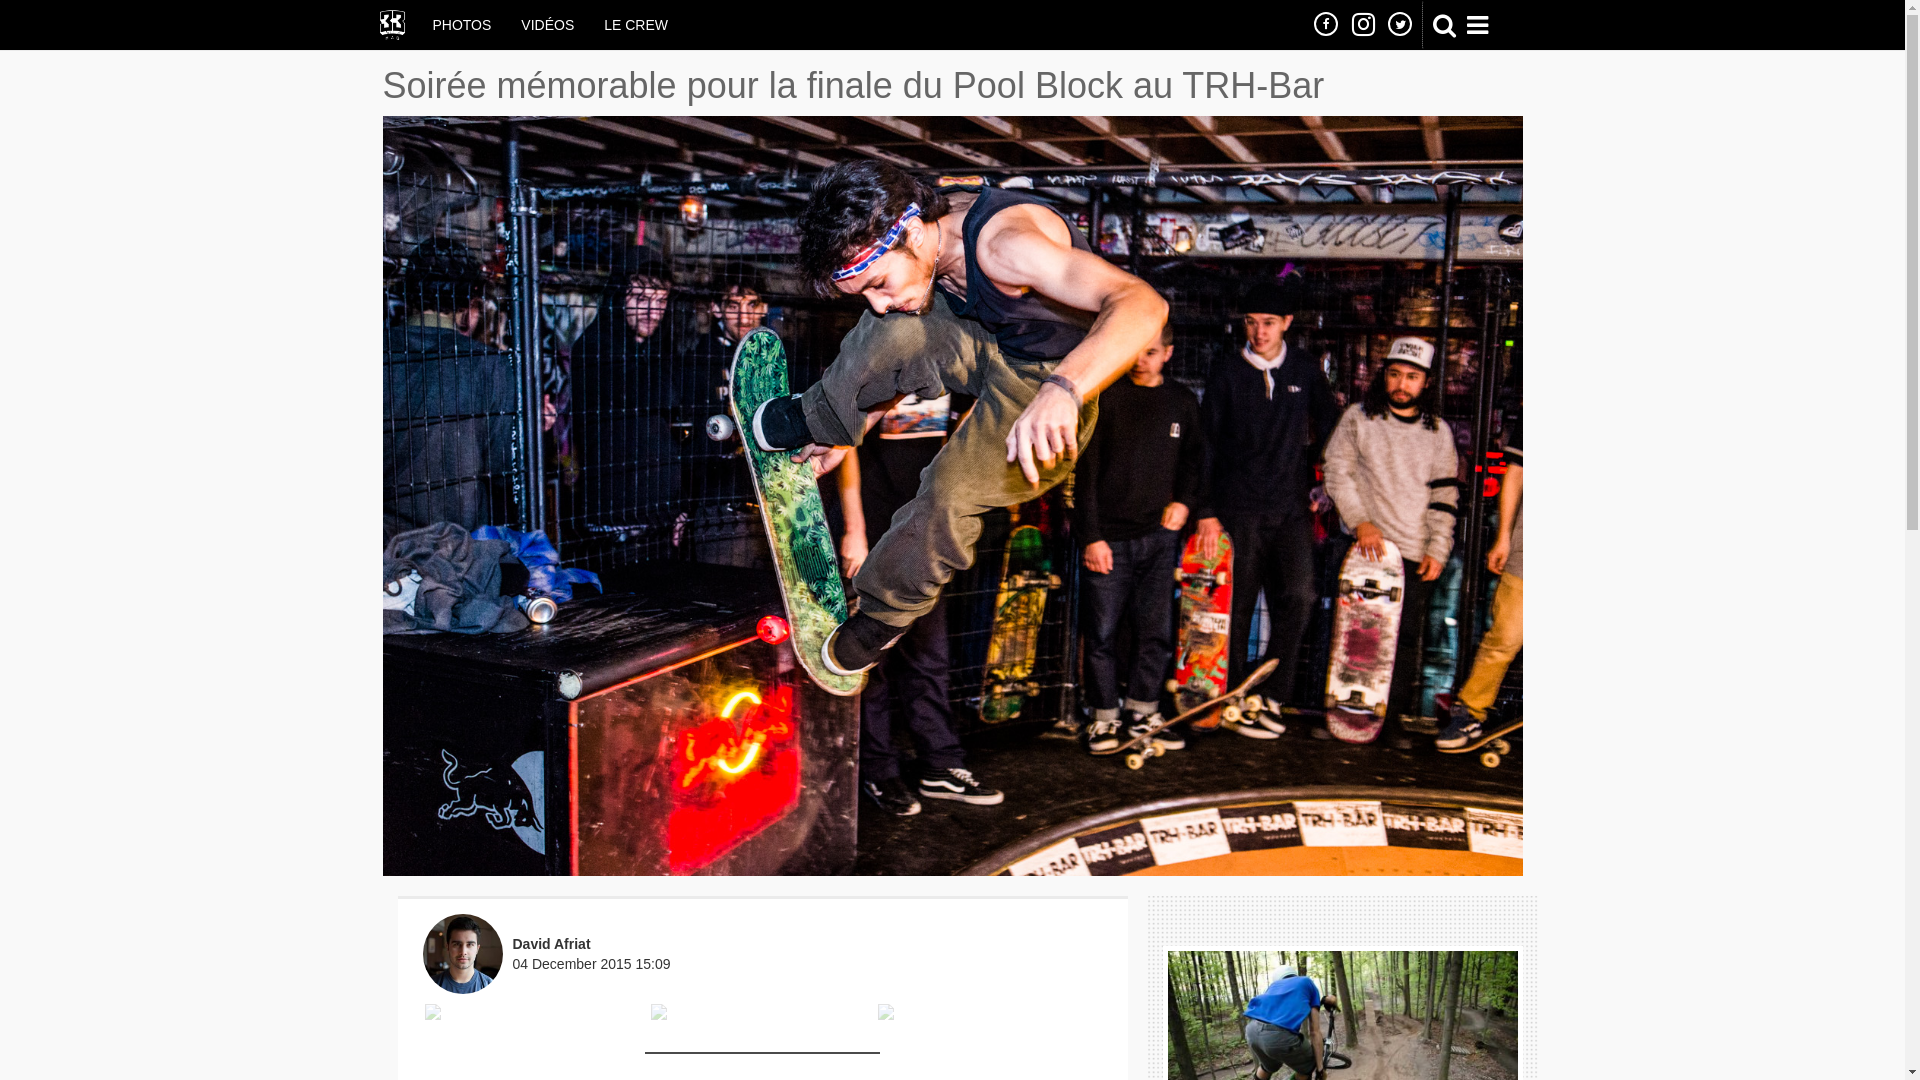 Image resolution: width=1920 pixels, height=1080 pixels. Describe the element at coordinates (636, 25) in the screenshot. I see `LE CREW` at that location.